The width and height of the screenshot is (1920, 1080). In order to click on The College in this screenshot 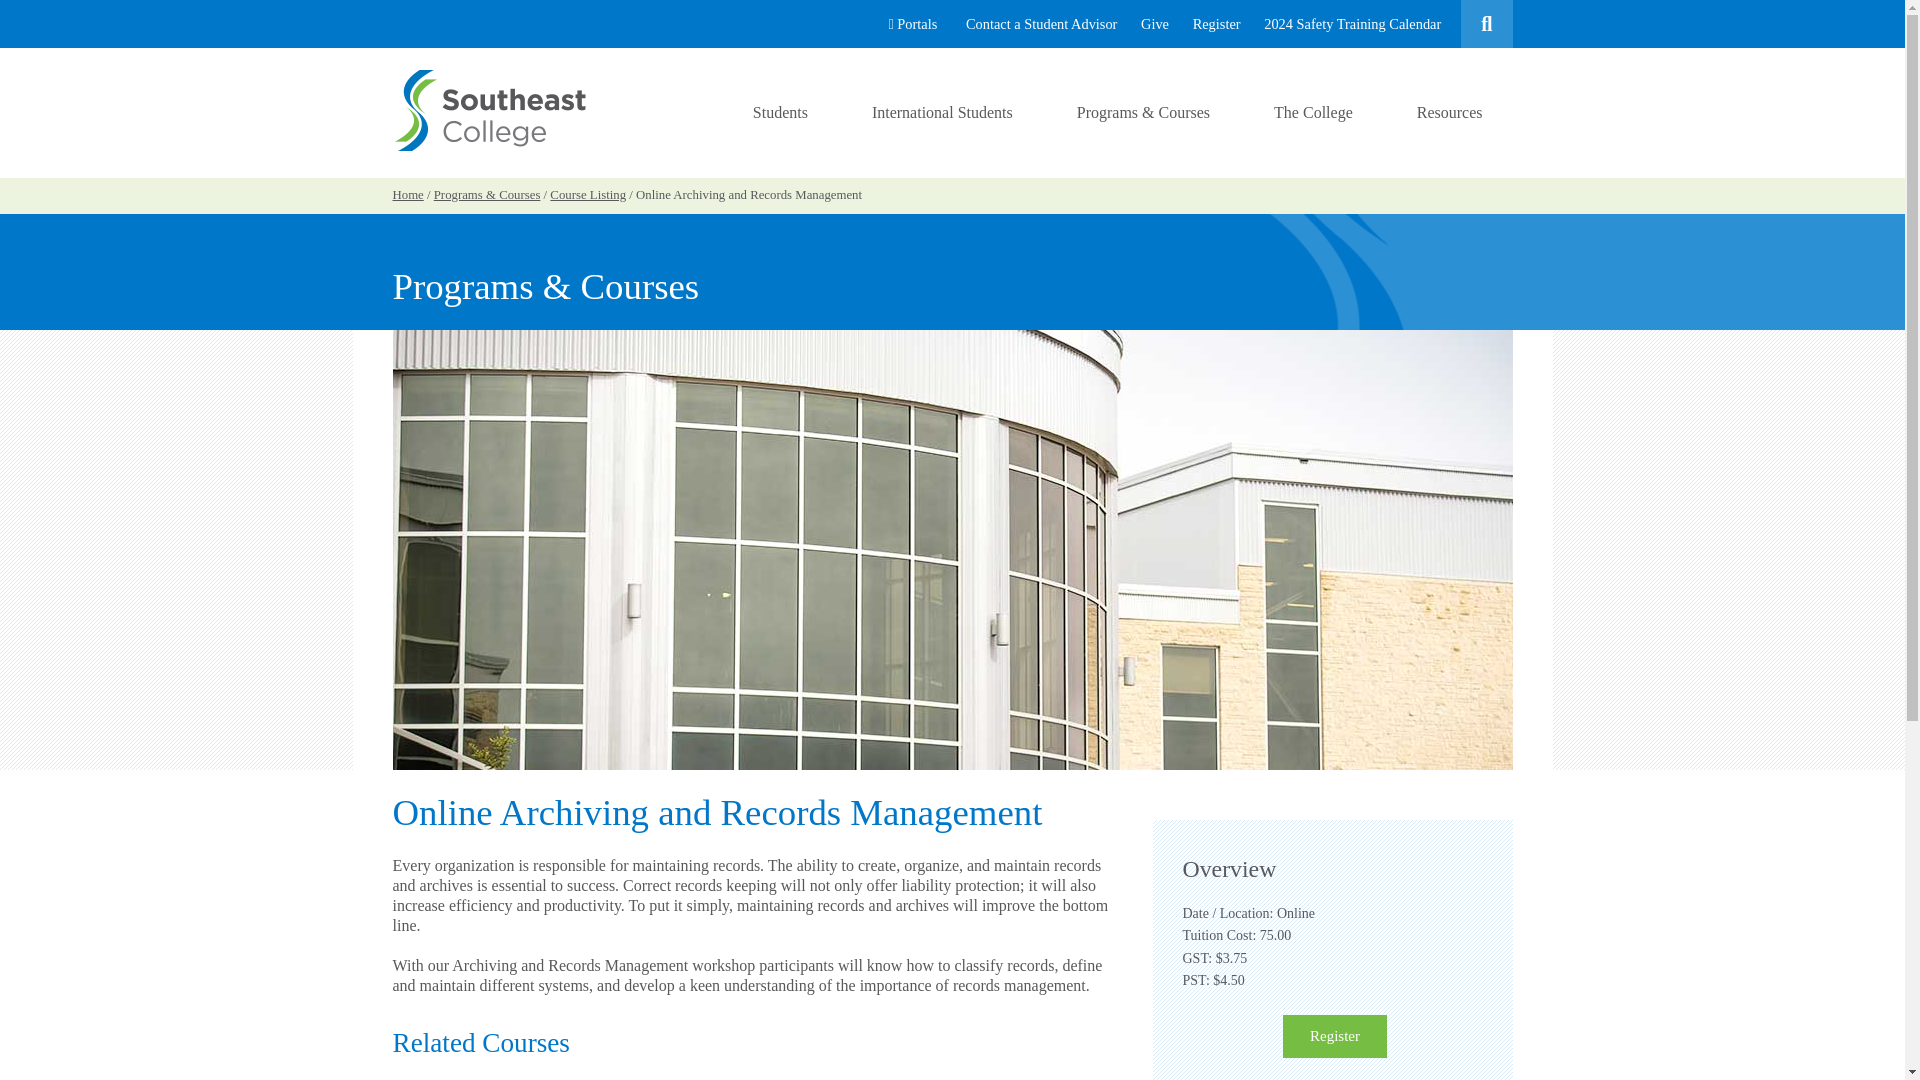, I will do `click(1313, 112)`.